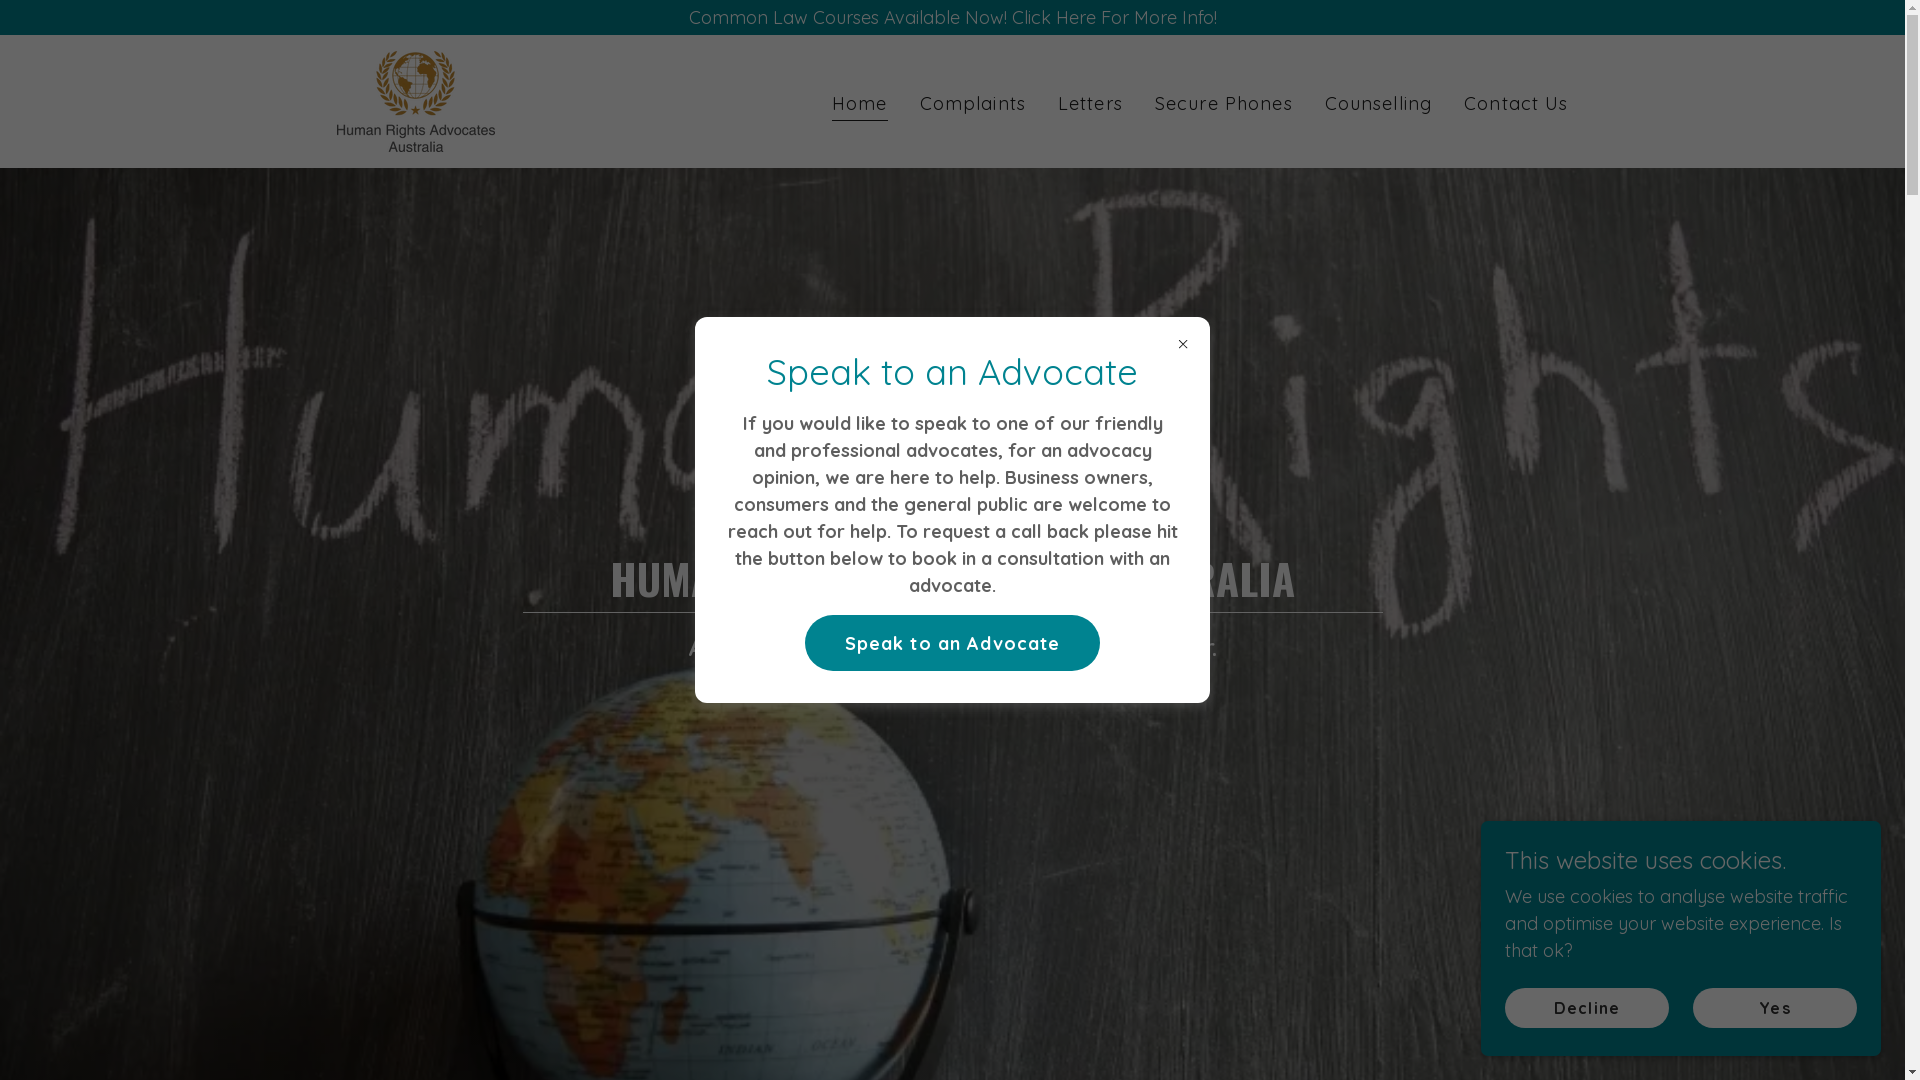  I want to click on Yes, so click(1775, 1008).